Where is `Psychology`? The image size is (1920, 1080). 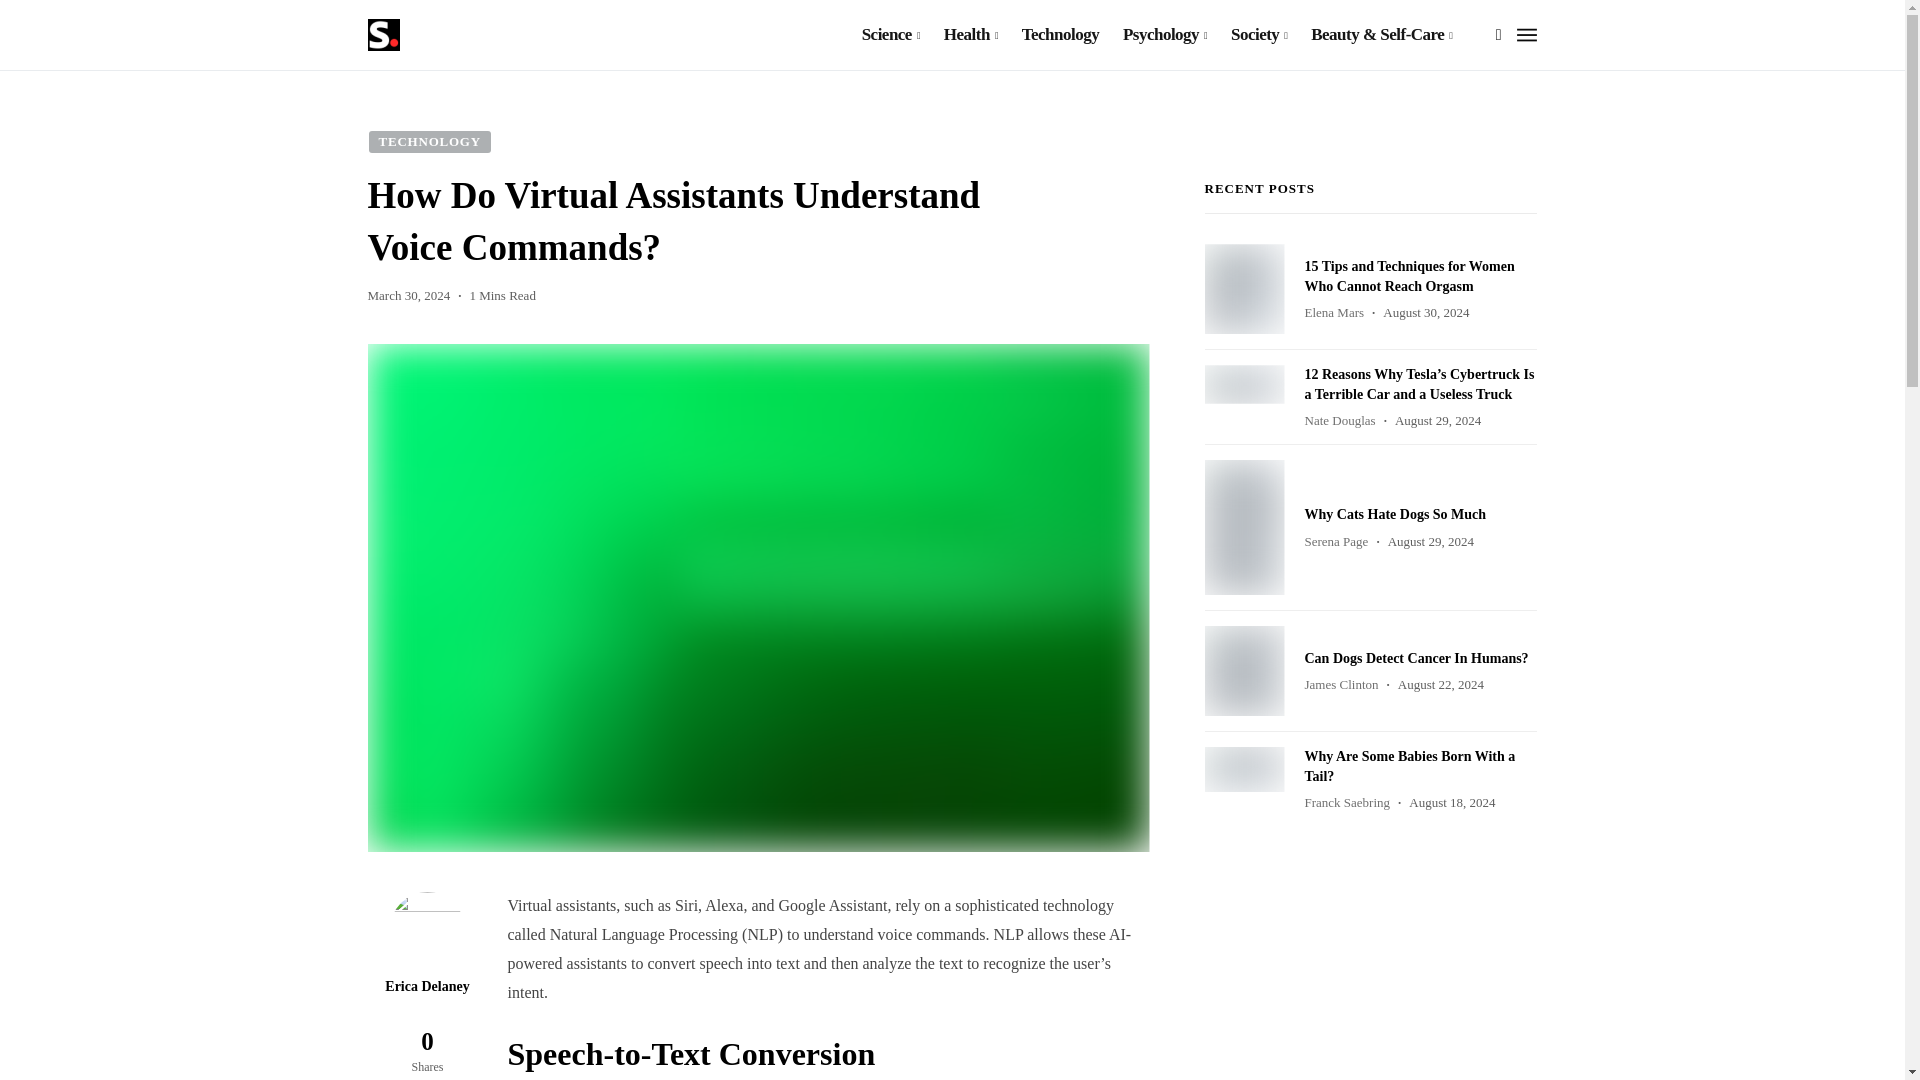
Psychology is located at coordinates (1165, 35).